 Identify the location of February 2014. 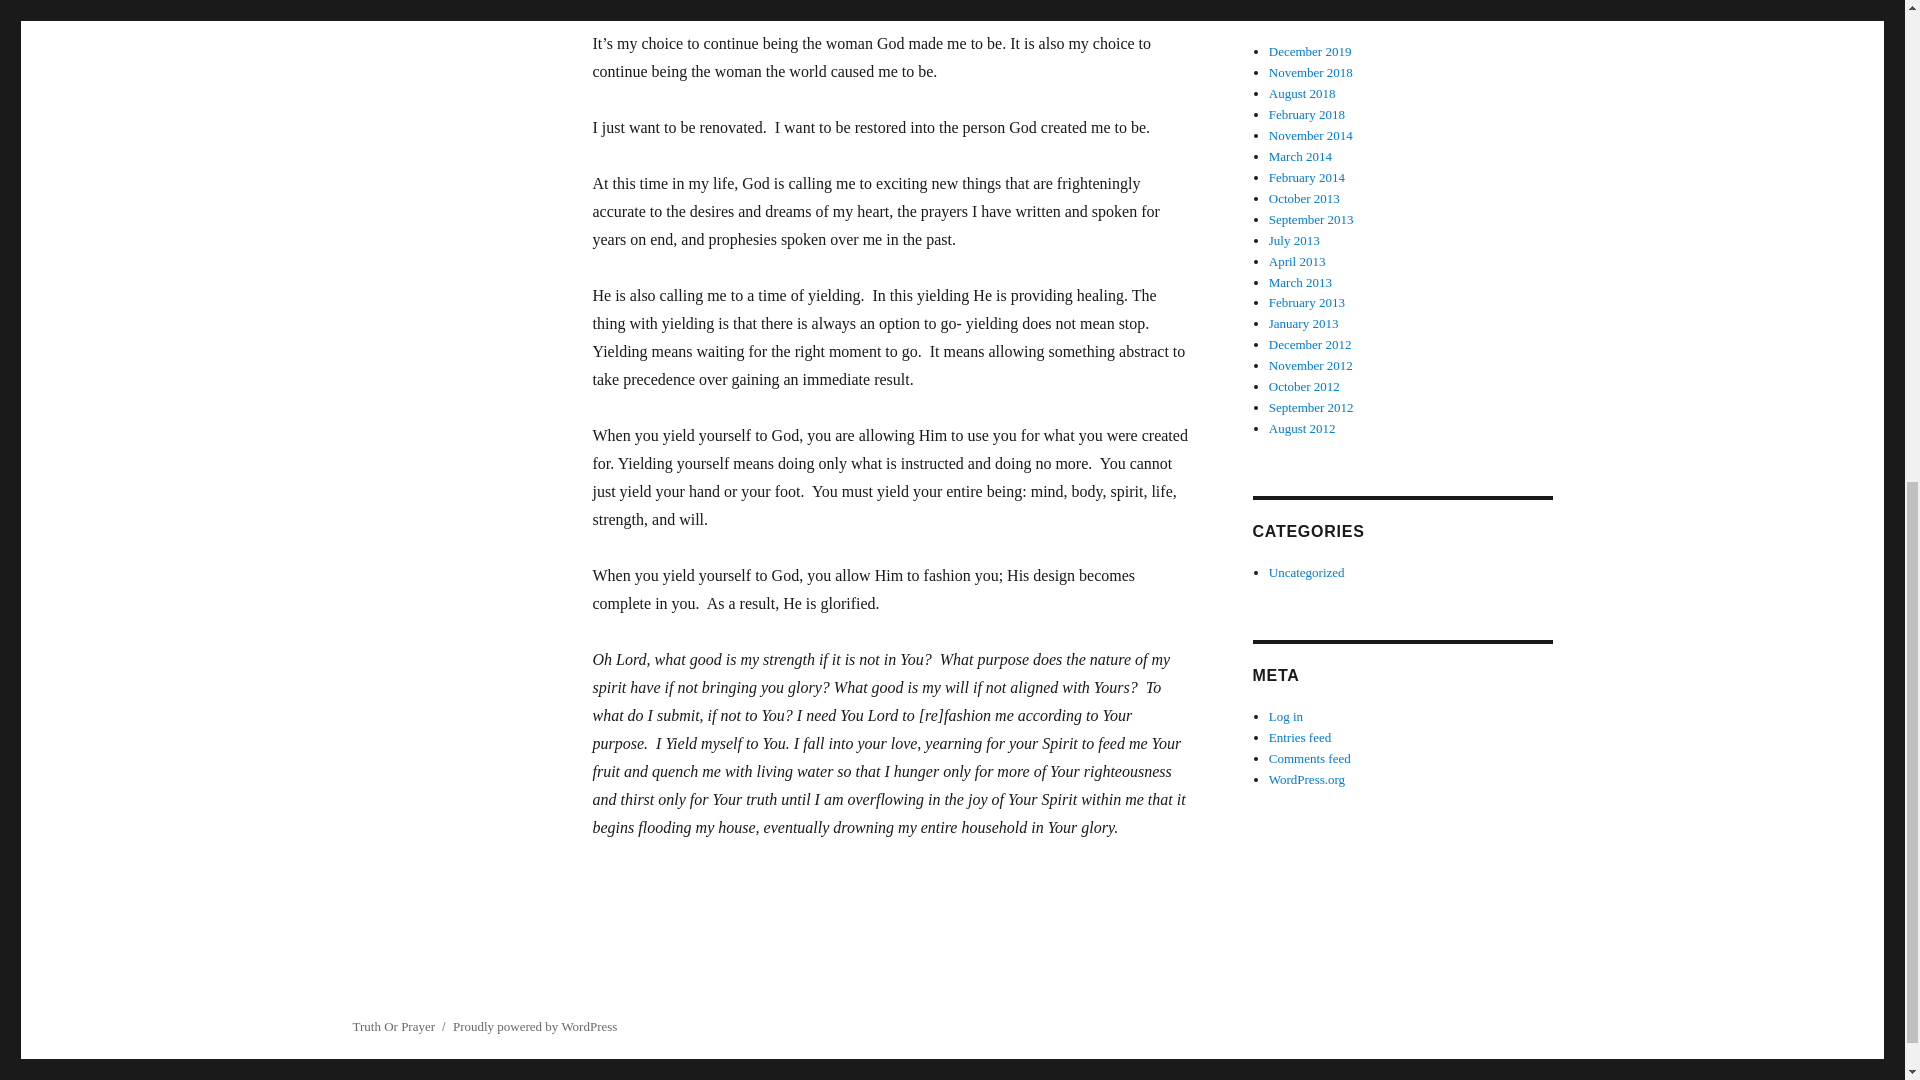
(1307, 176).